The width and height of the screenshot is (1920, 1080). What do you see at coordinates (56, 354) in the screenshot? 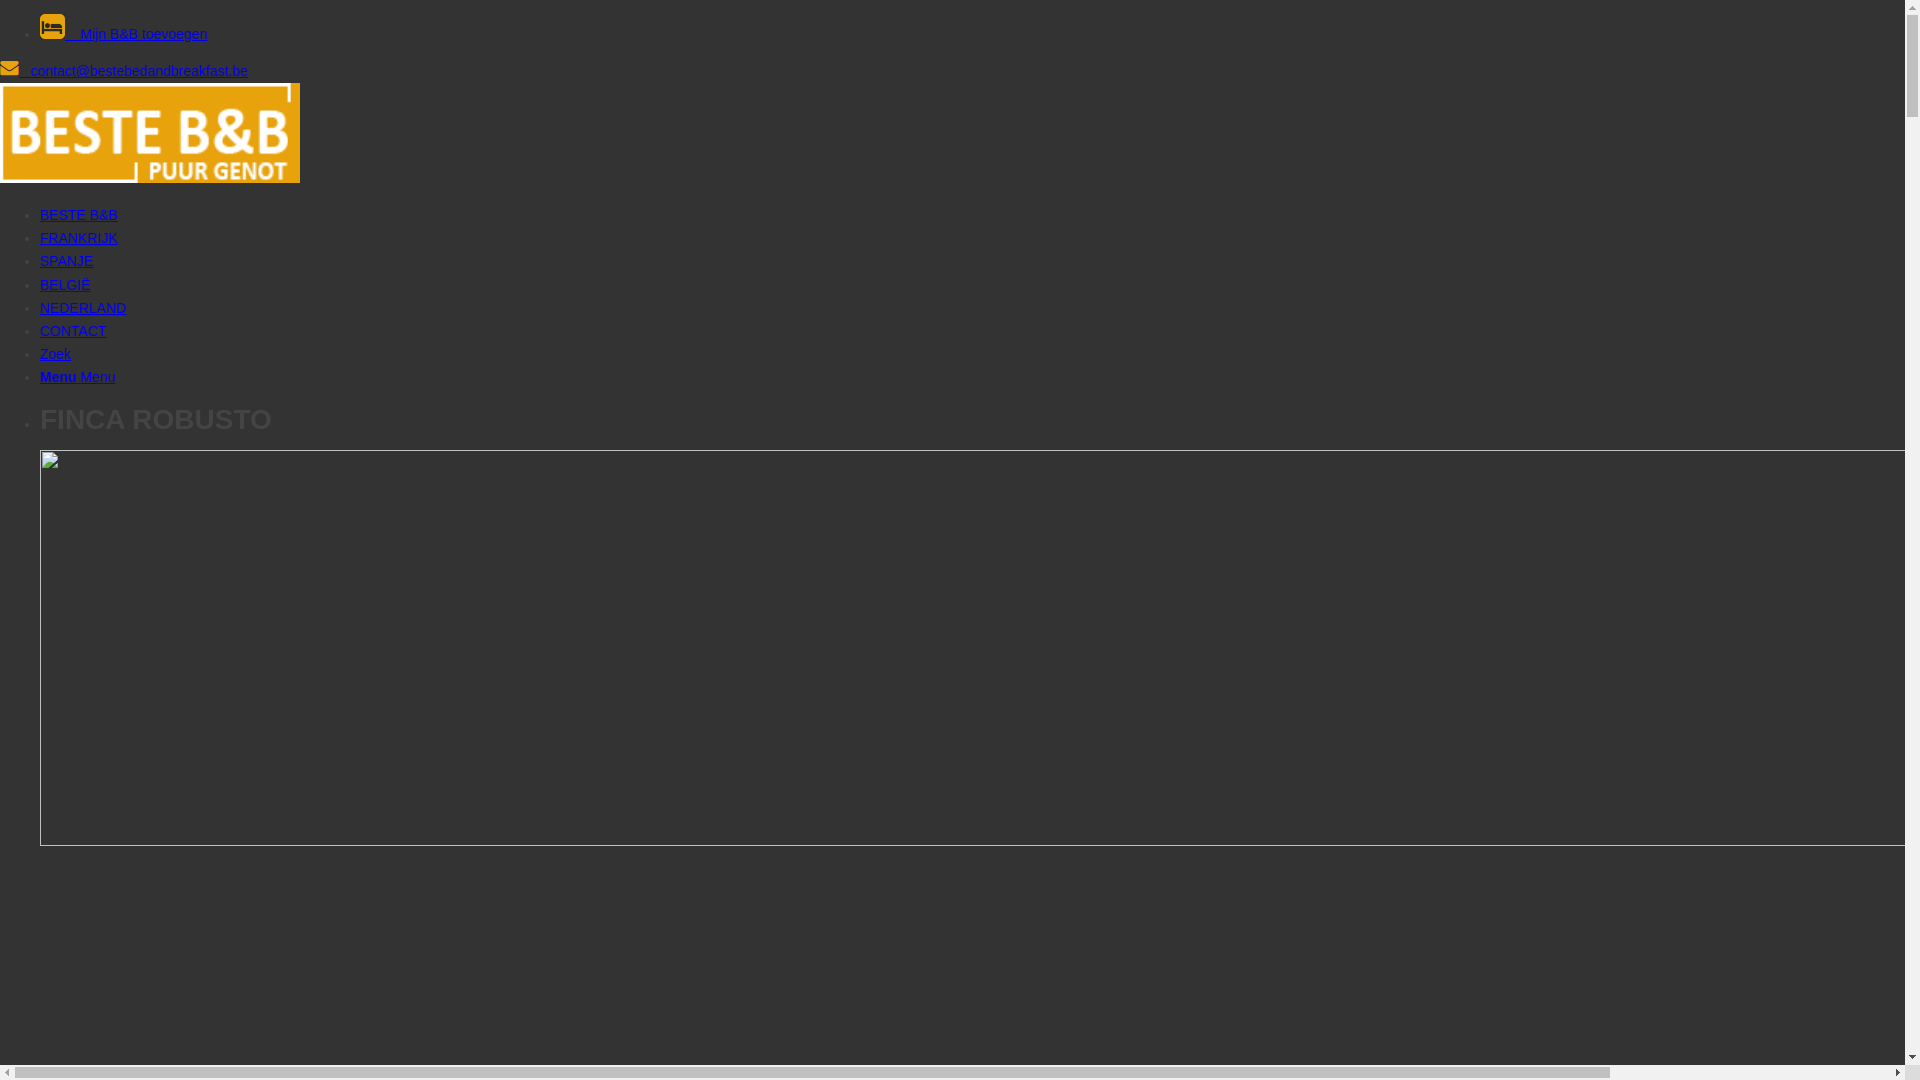
I see `Zoek` at bounding box center [56, 354].